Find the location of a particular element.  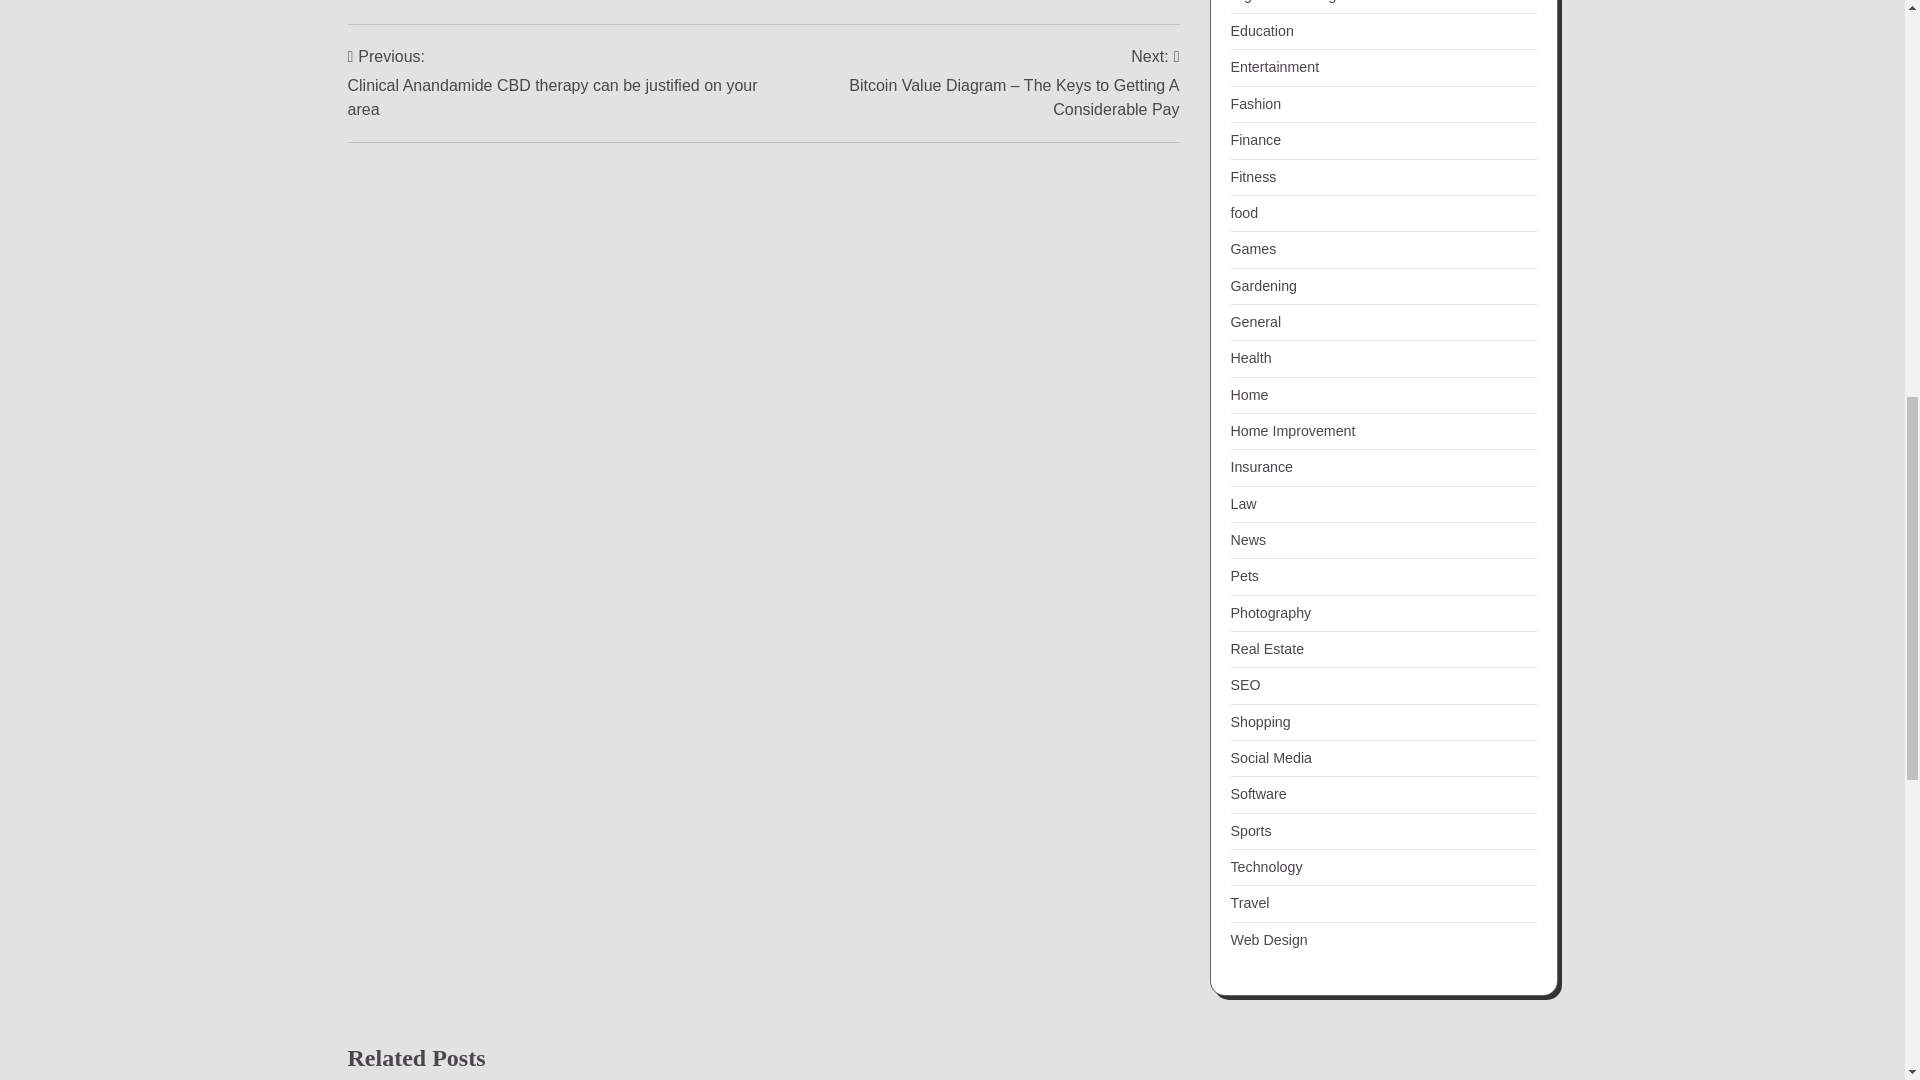

News is located at coordinates (1248, 540).